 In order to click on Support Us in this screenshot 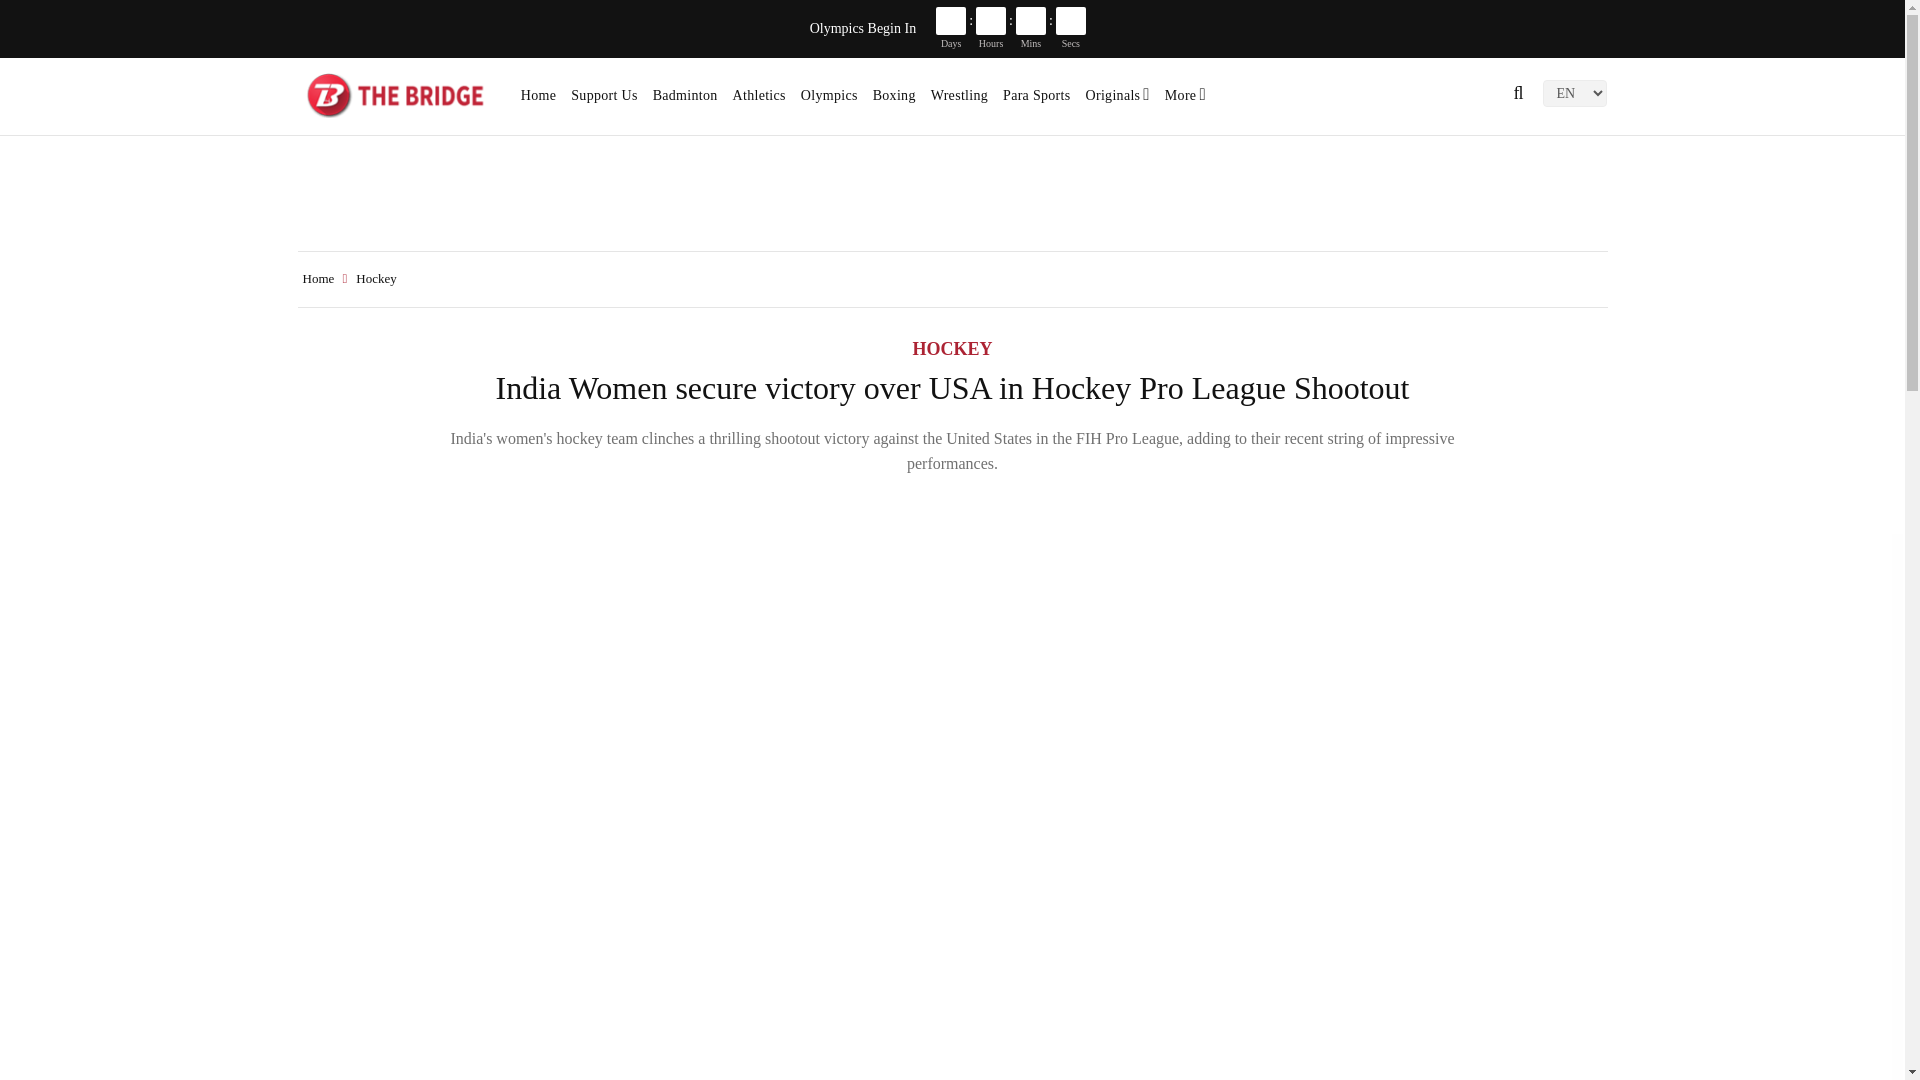, I will do `click(604, 102)`.